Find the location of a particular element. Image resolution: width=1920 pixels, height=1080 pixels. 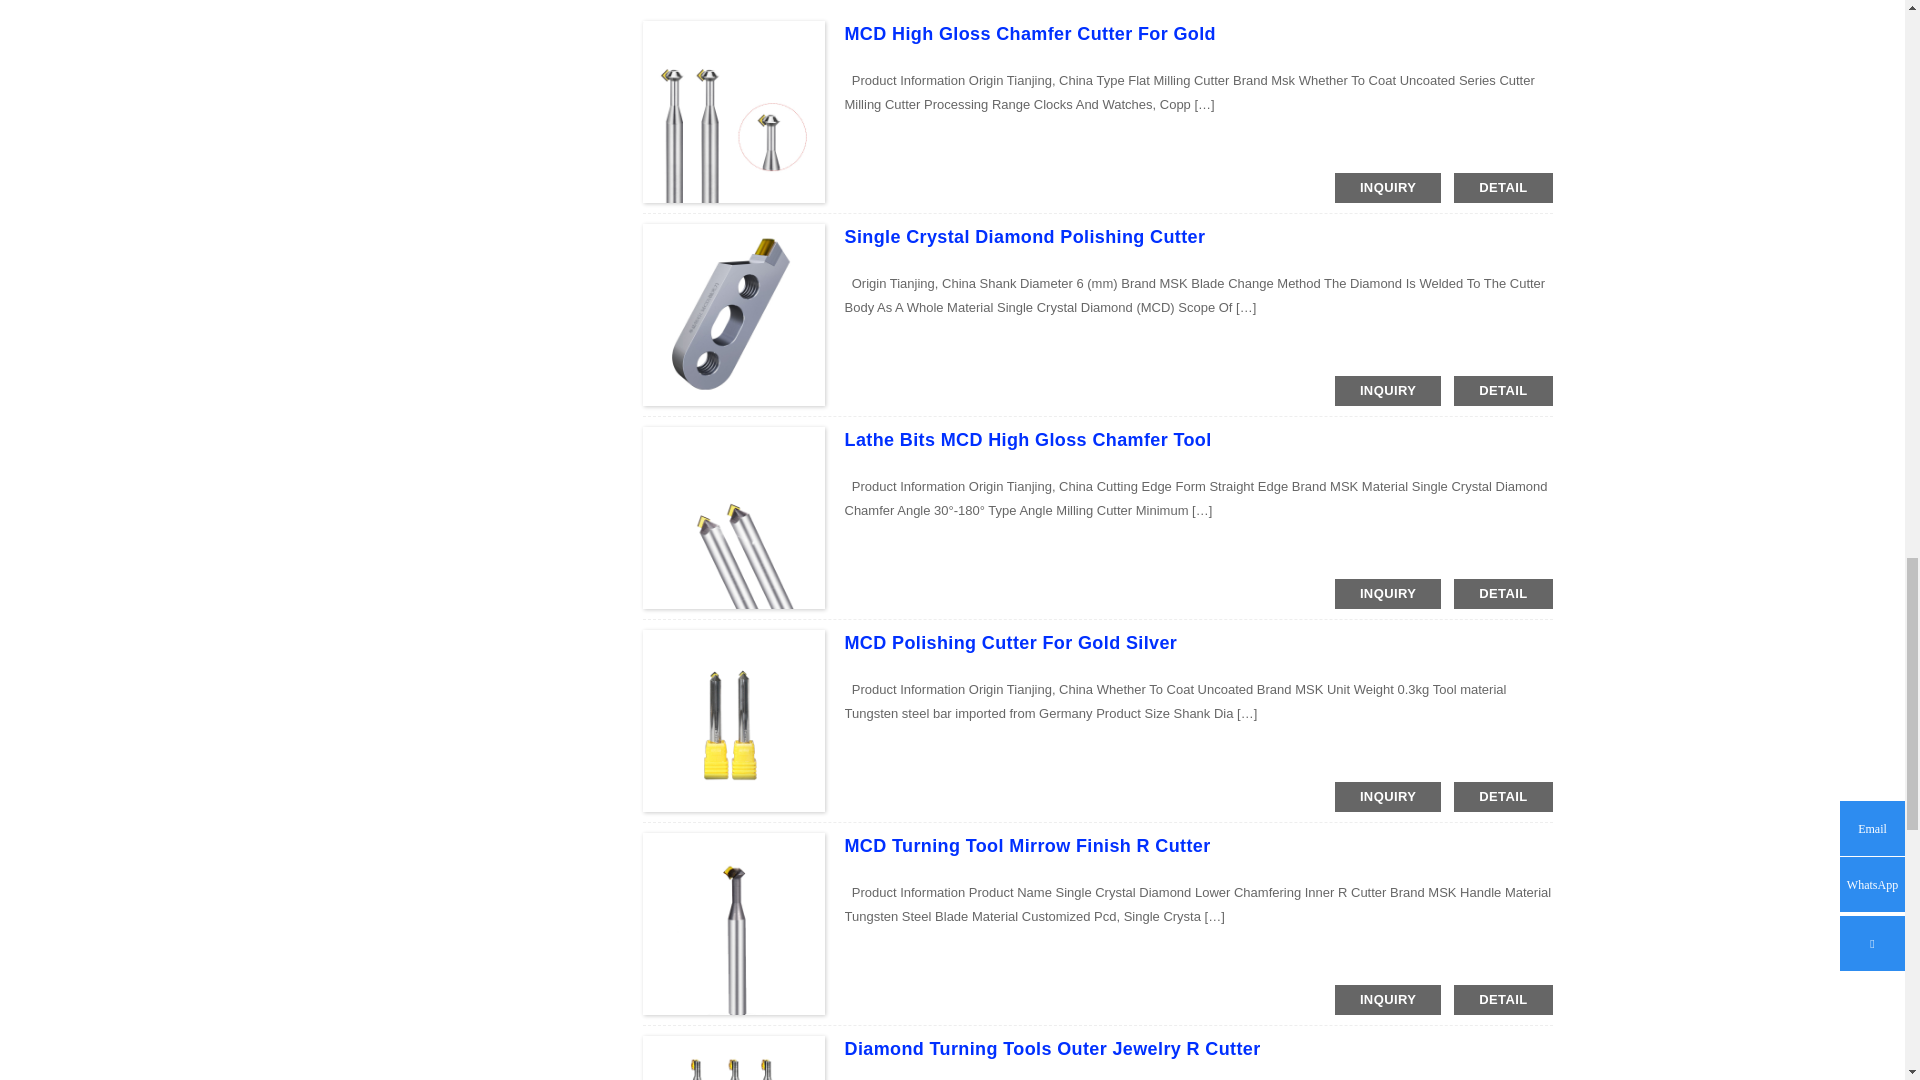

DETAIL is located at coordinates (1502, 594).